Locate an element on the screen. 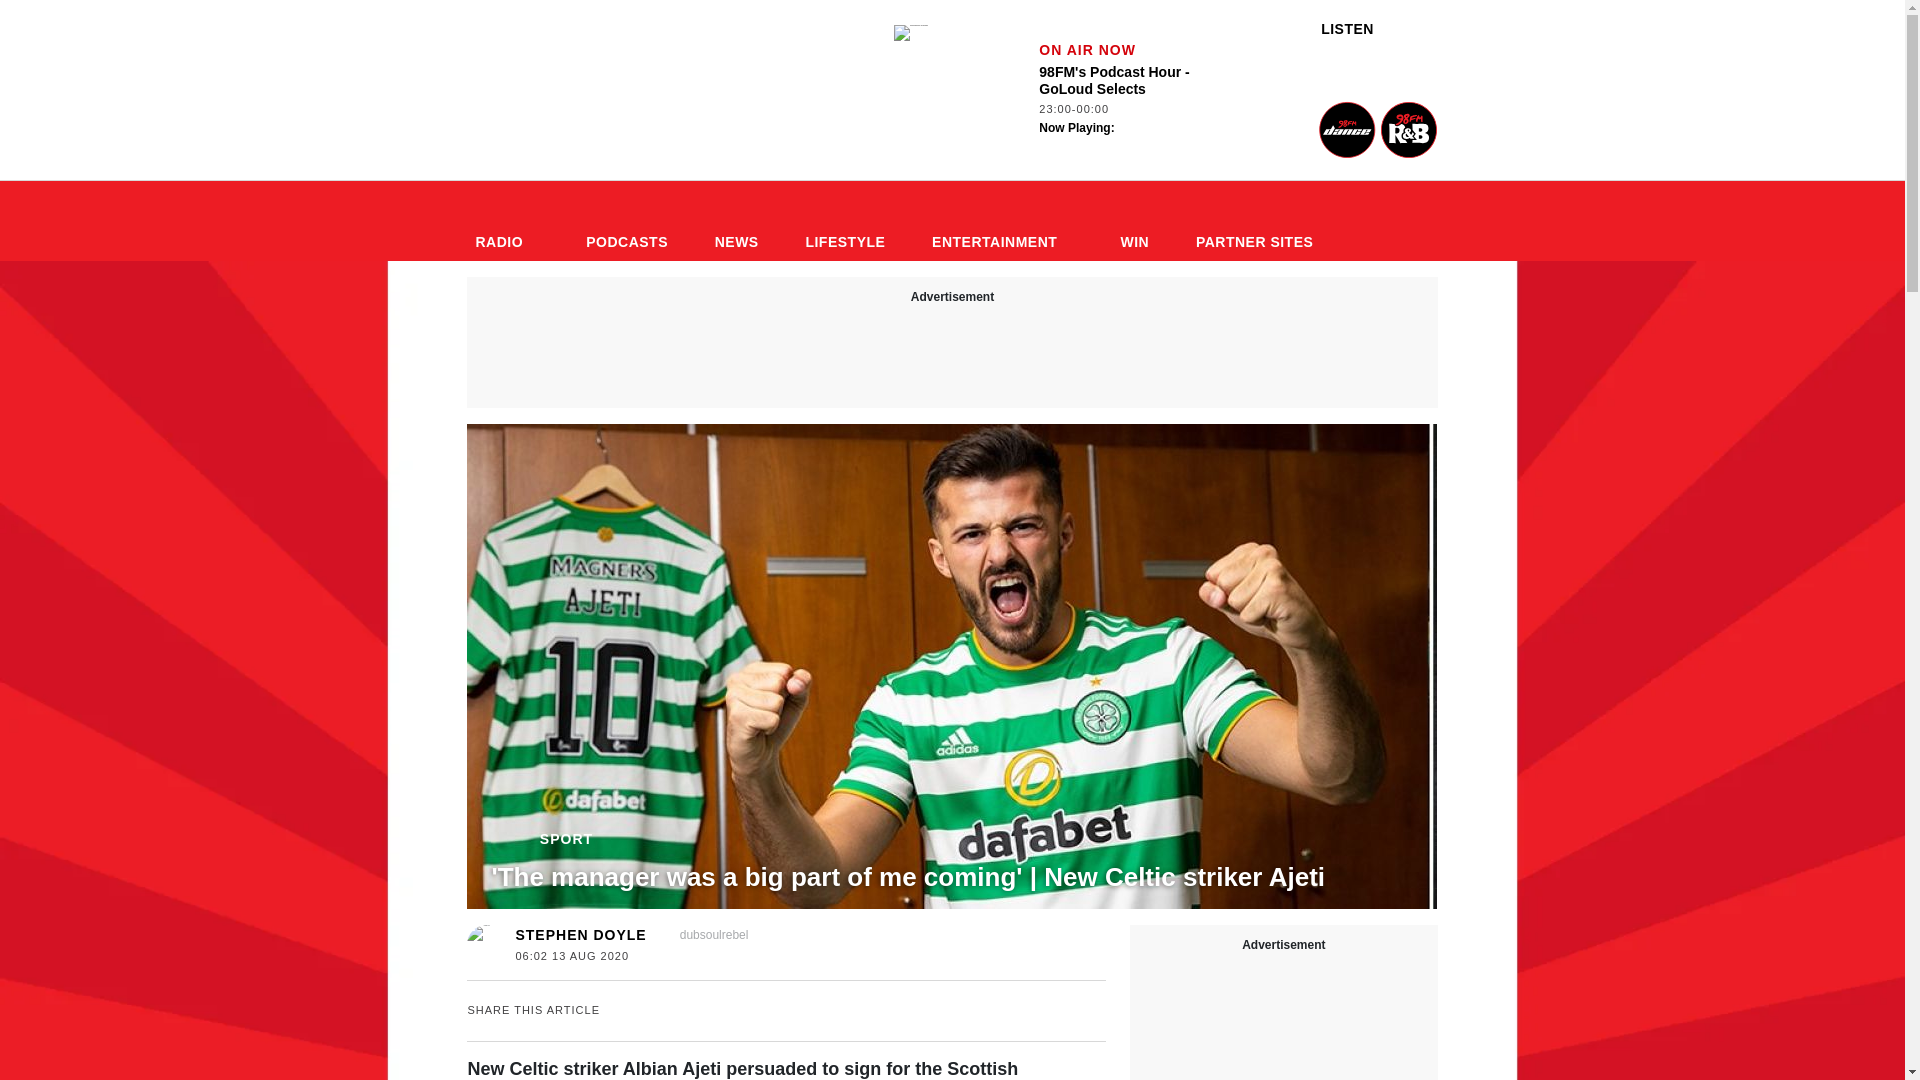  dubsoulrebel is located at coordinates (704, 934).